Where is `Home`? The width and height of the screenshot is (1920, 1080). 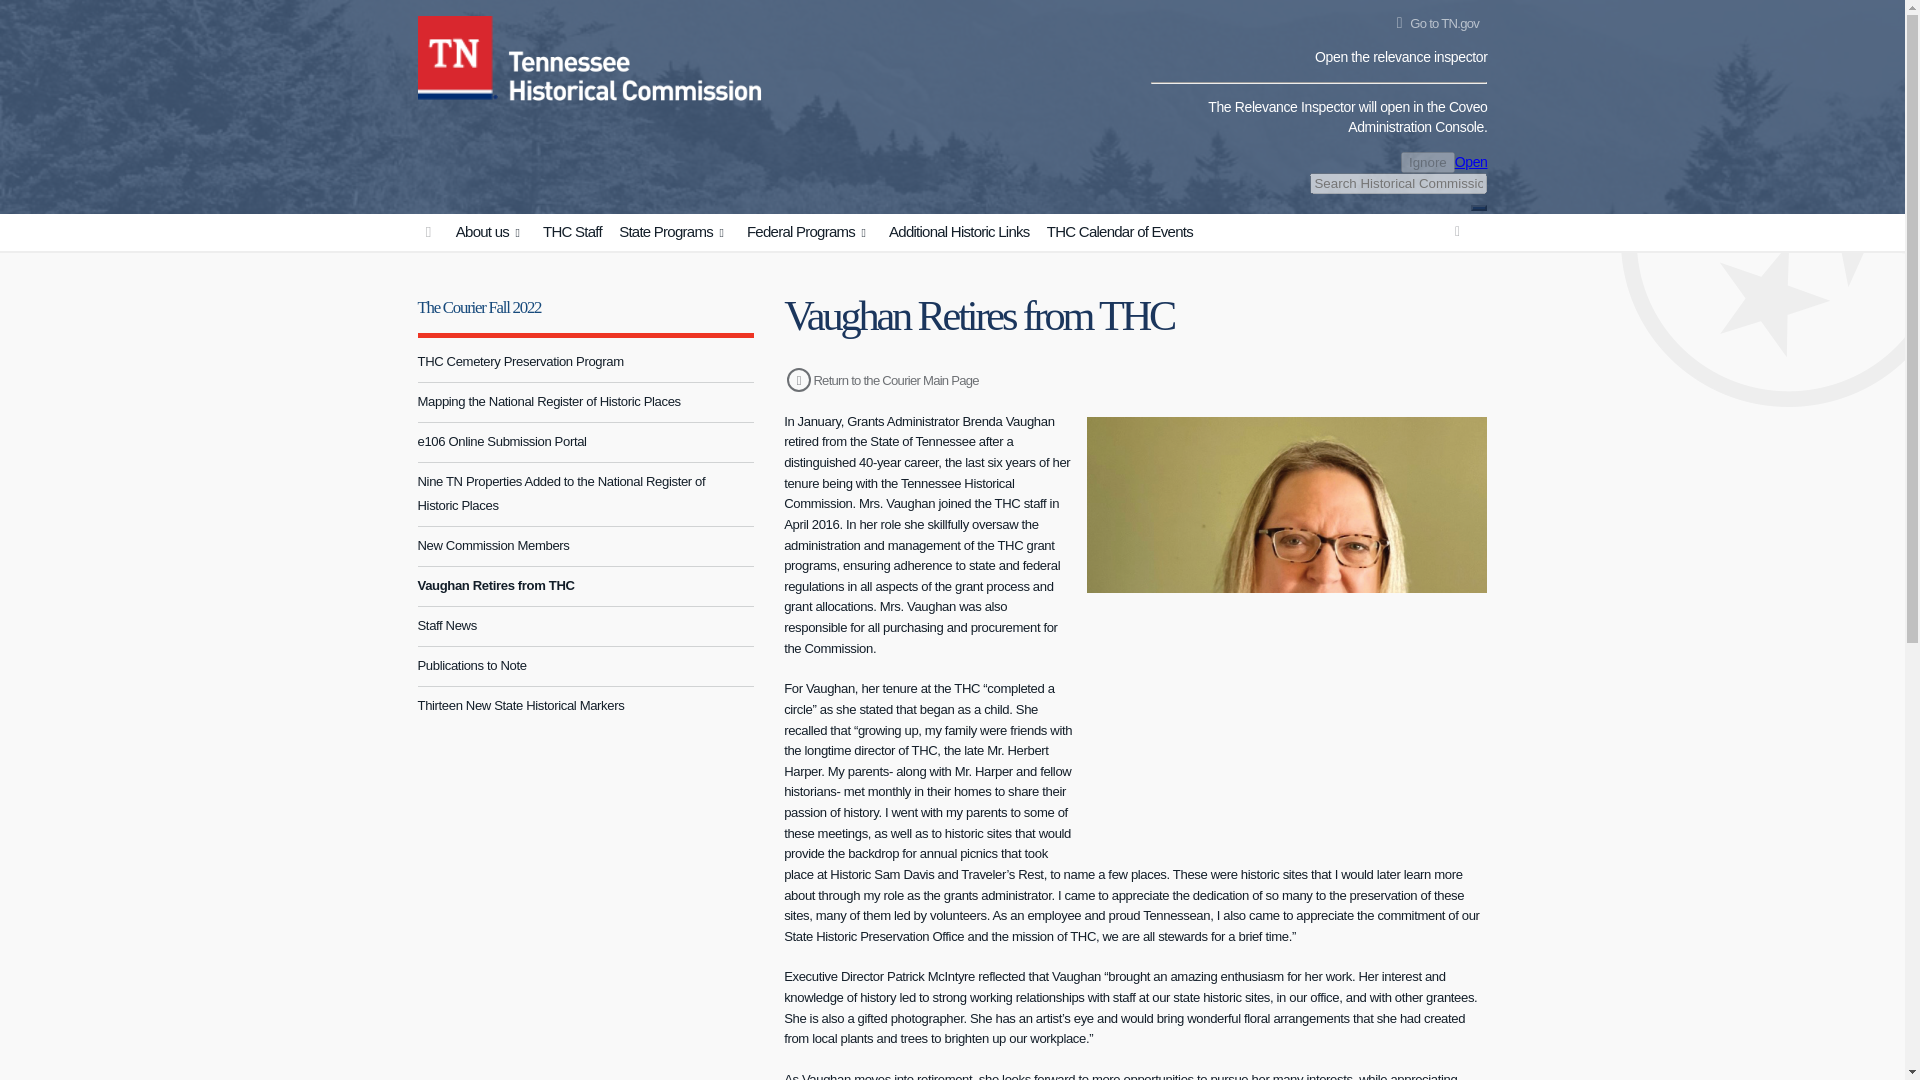
Home is located at coordinates (458, 54).